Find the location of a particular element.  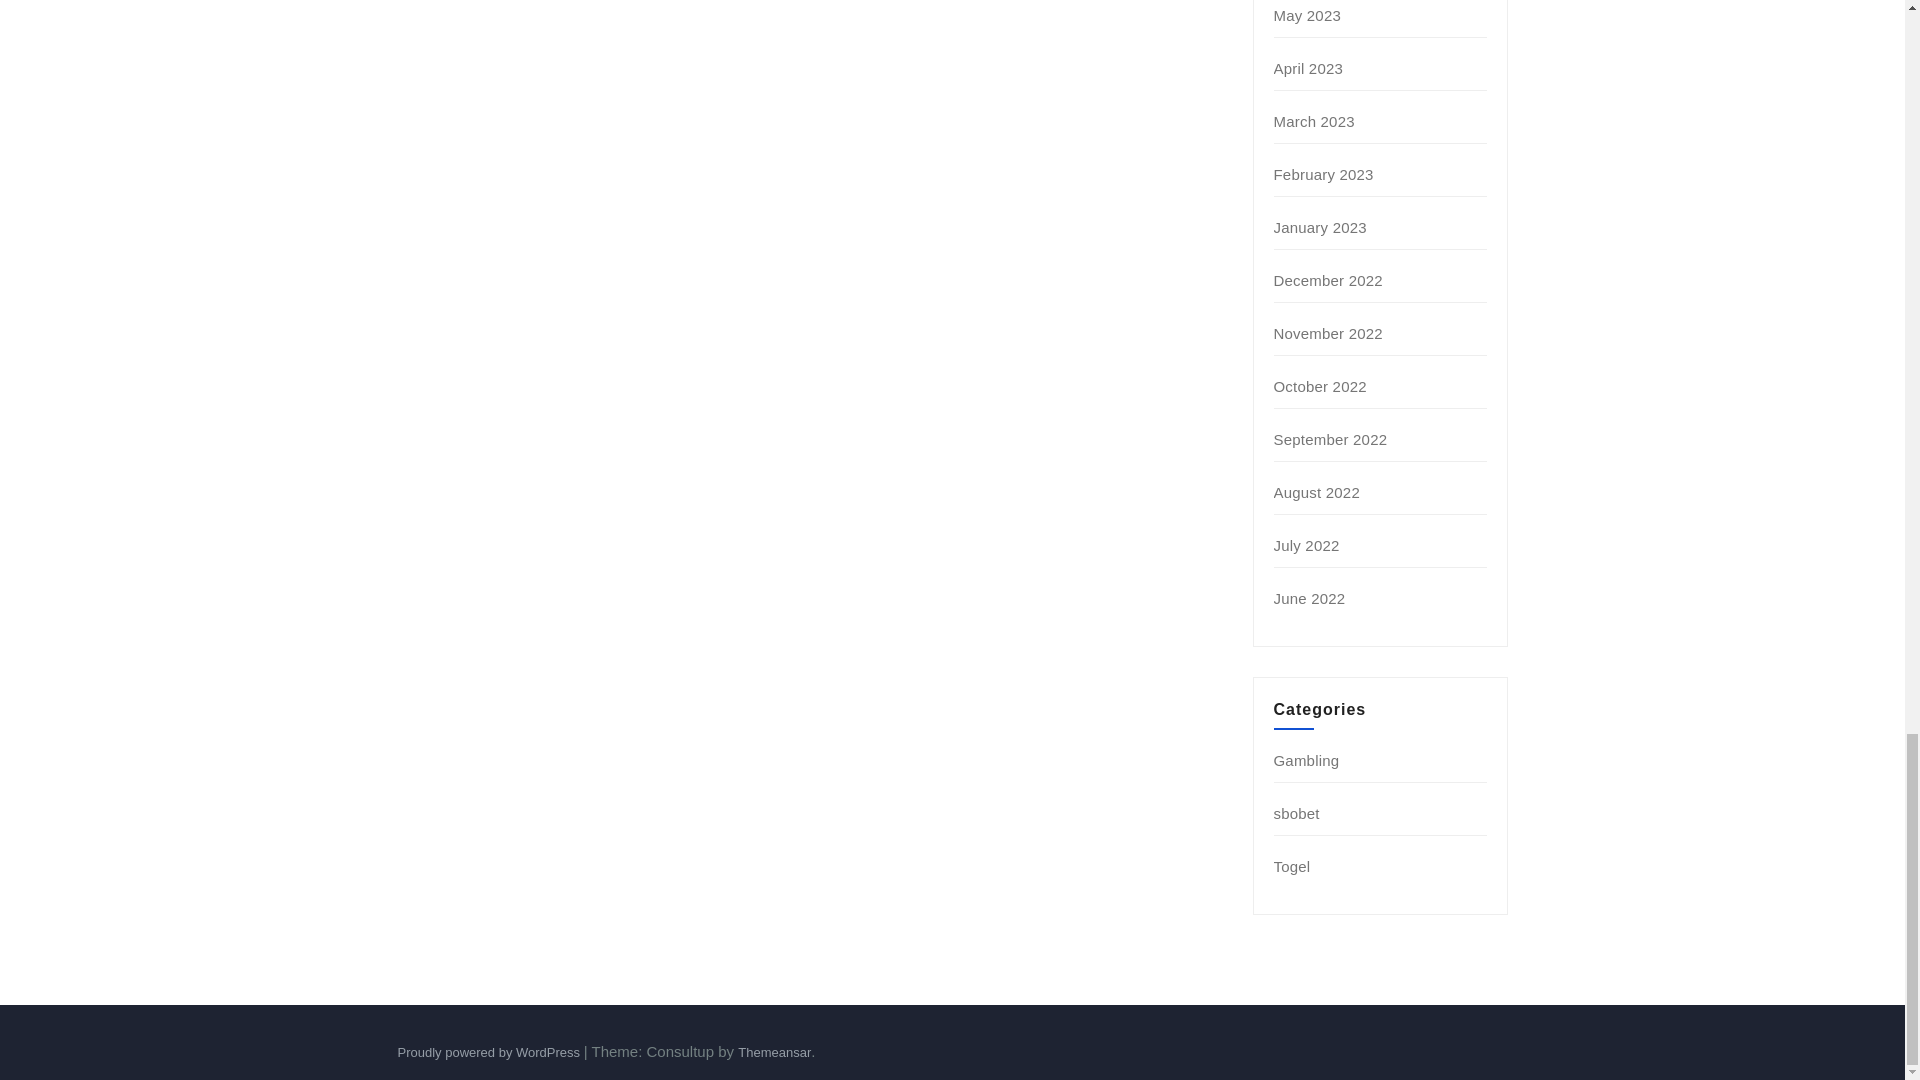

January 2023 is located at coordinates (1320, 228).